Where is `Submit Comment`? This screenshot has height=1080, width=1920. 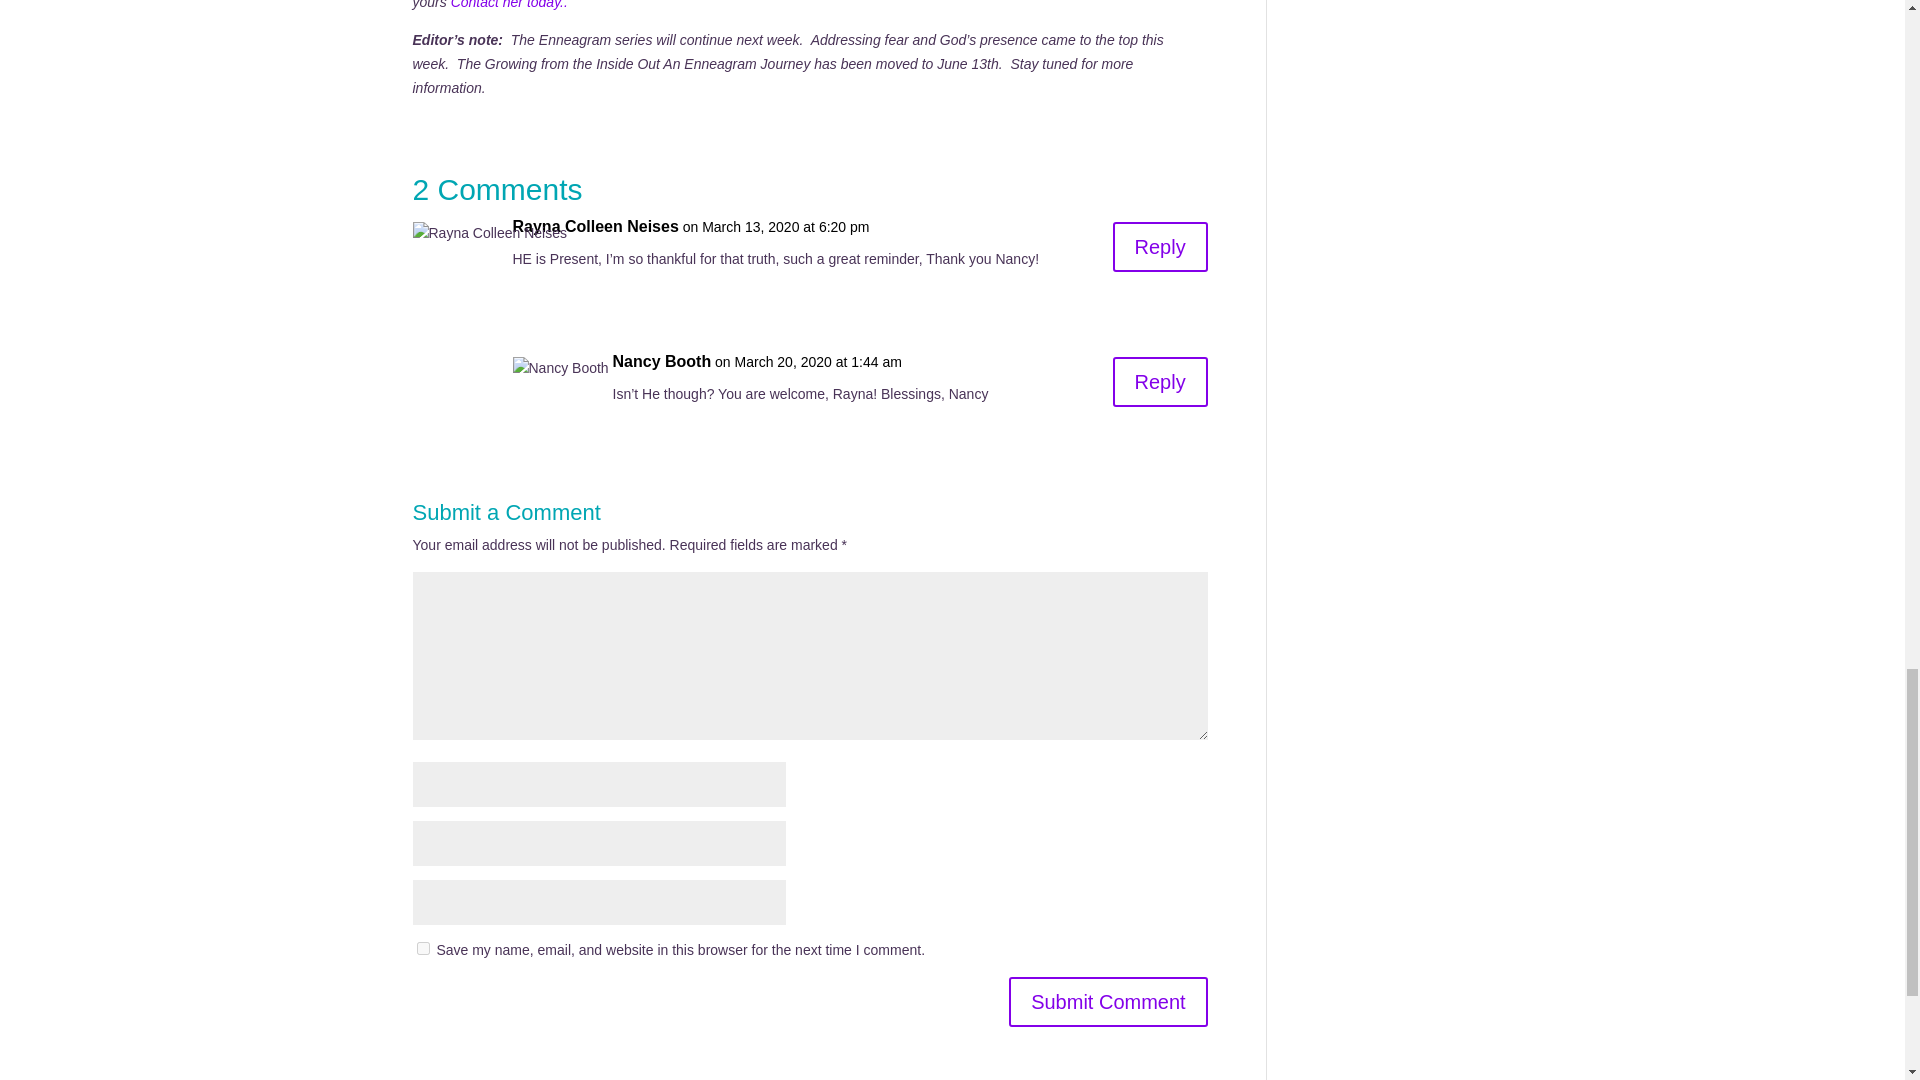 Submit Comment is located at coordinates (1108, 1002).